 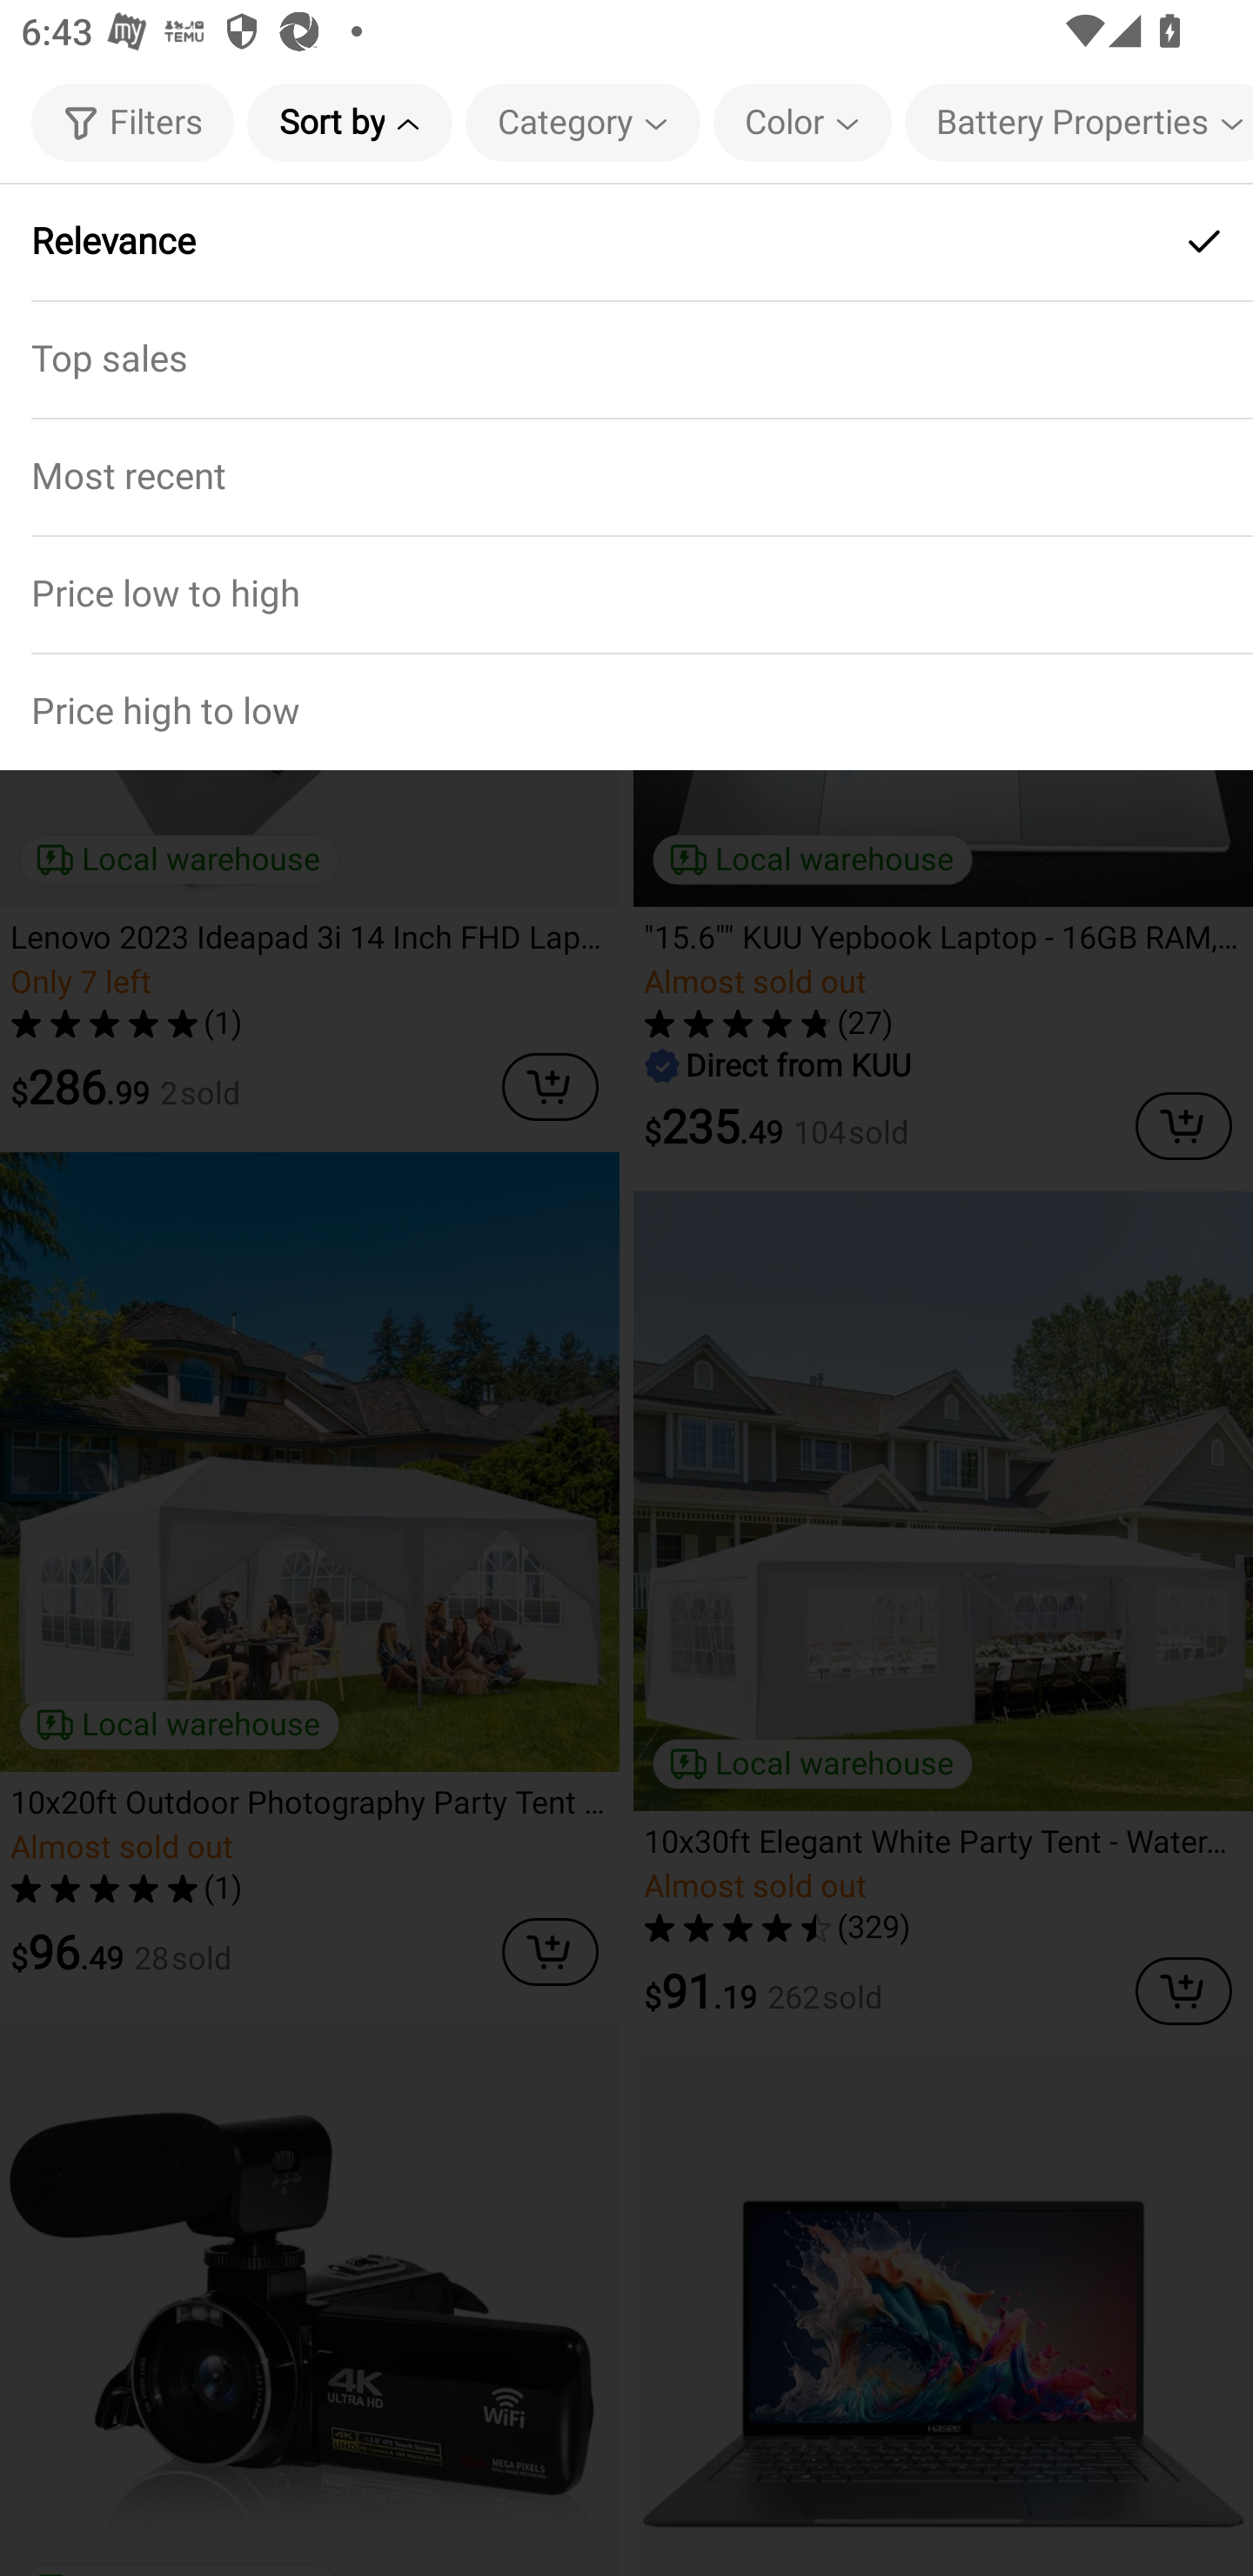 What do you see at coordinates (626, 710) in the screenshot?
I see `Price high to low` at bounding box center [626, 710].